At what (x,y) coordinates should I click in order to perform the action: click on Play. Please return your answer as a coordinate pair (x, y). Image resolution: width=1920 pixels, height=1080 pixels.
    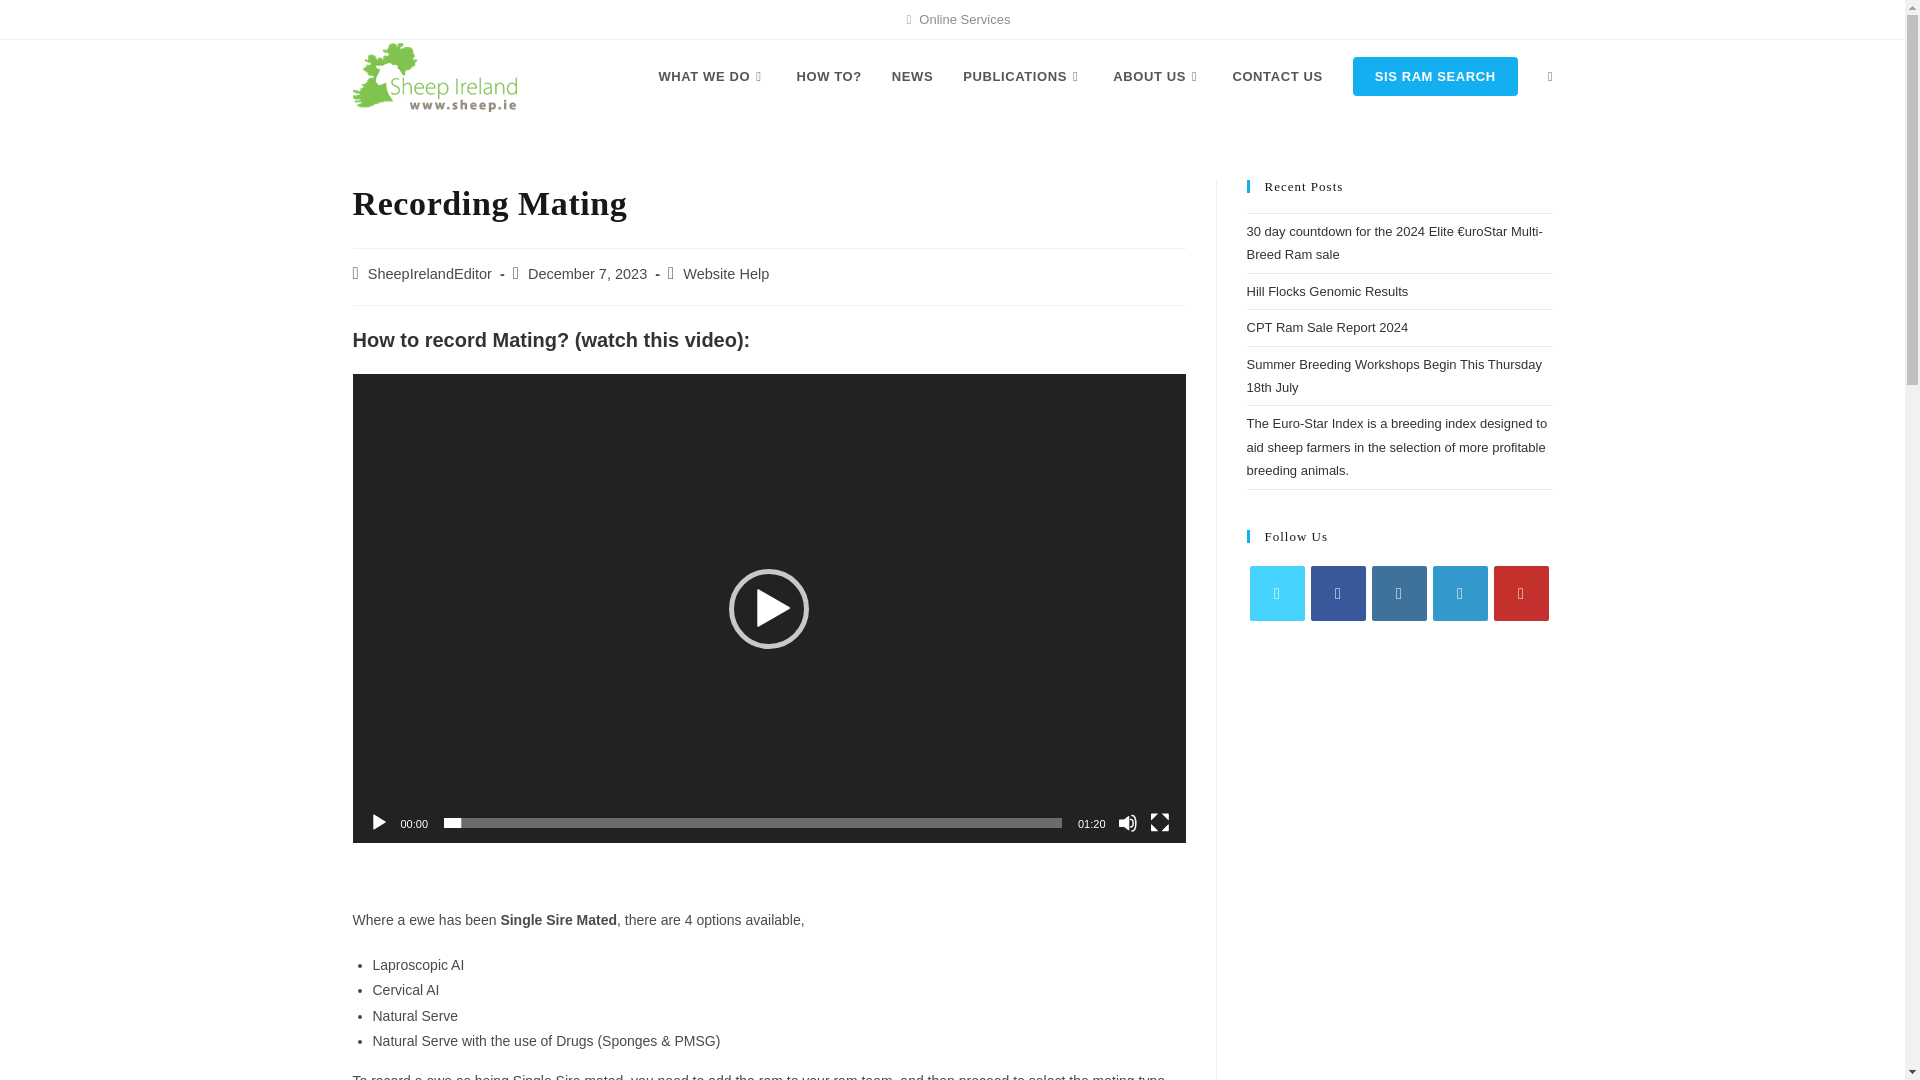
    Looking at the image, I should click on (378, 822).